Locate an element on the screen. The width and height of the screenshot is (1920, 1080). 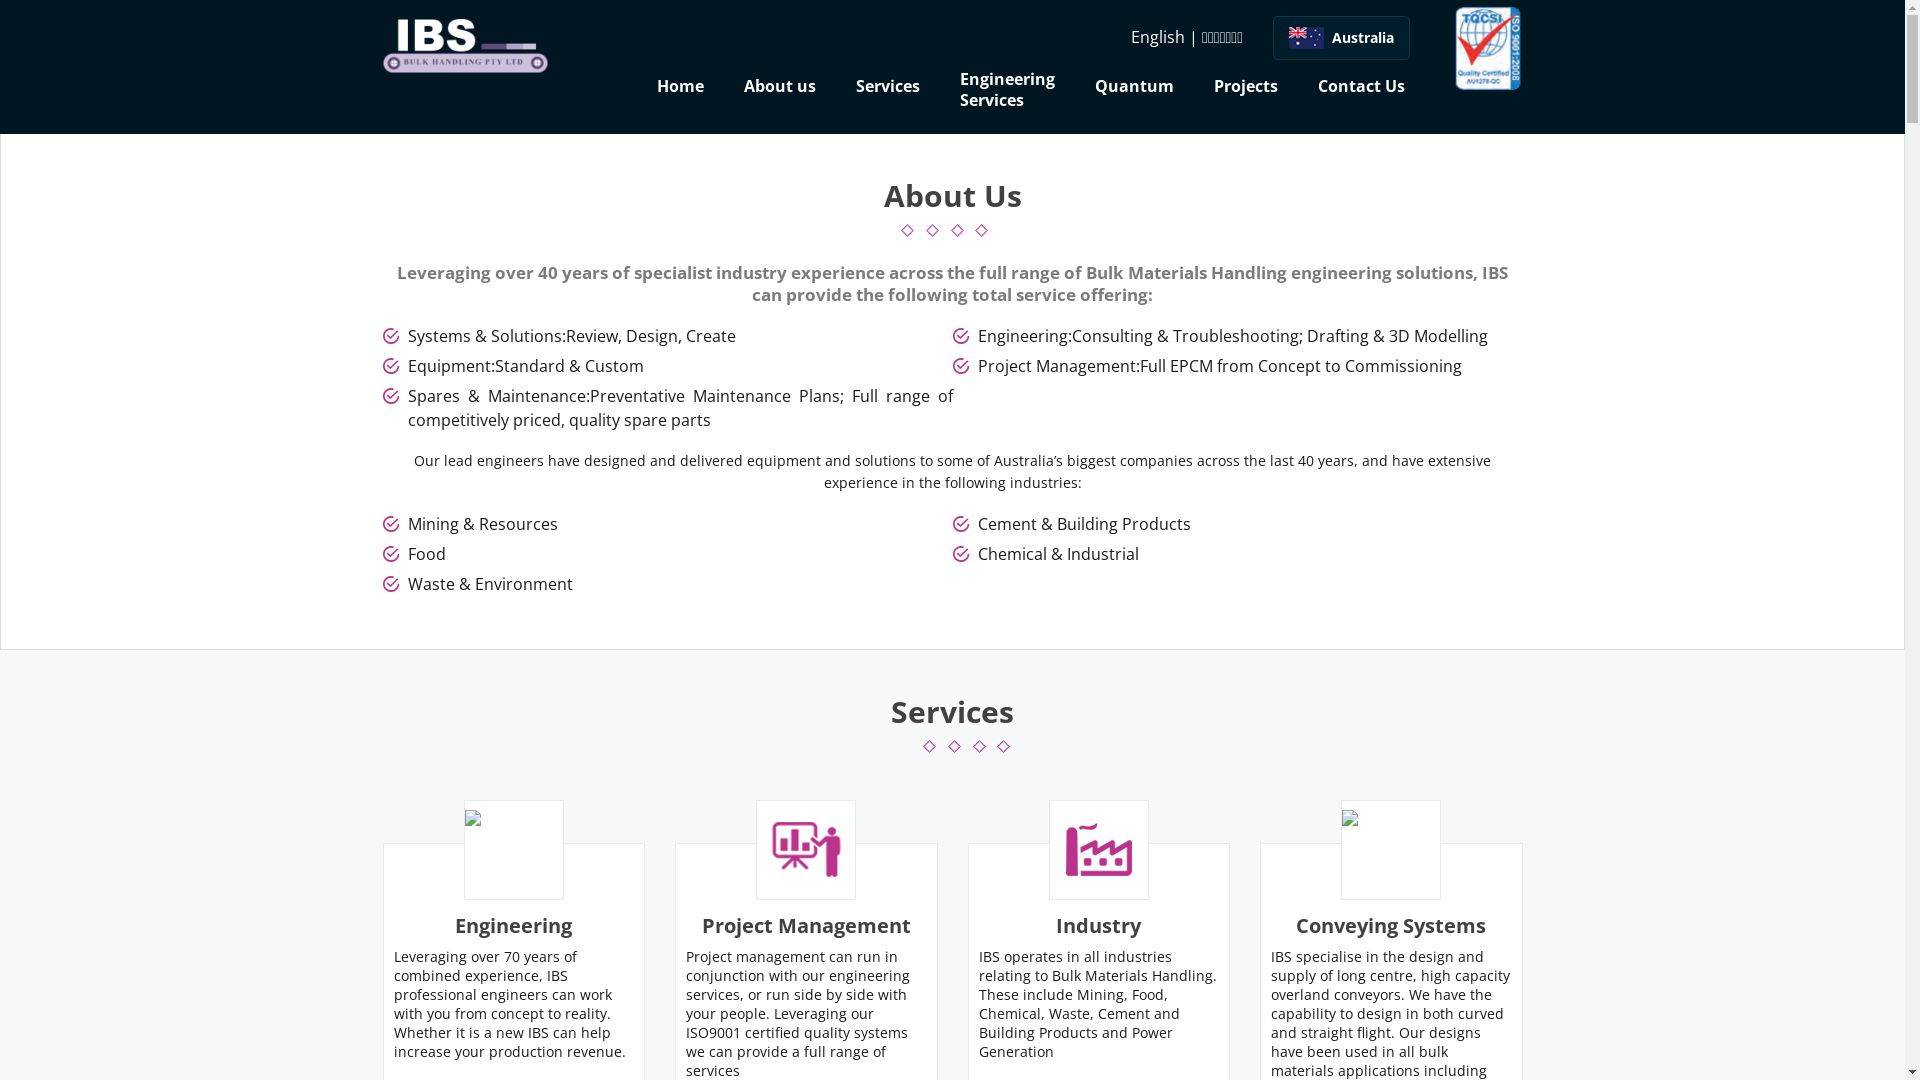
Quantum is located at coordinates (1134, 88).